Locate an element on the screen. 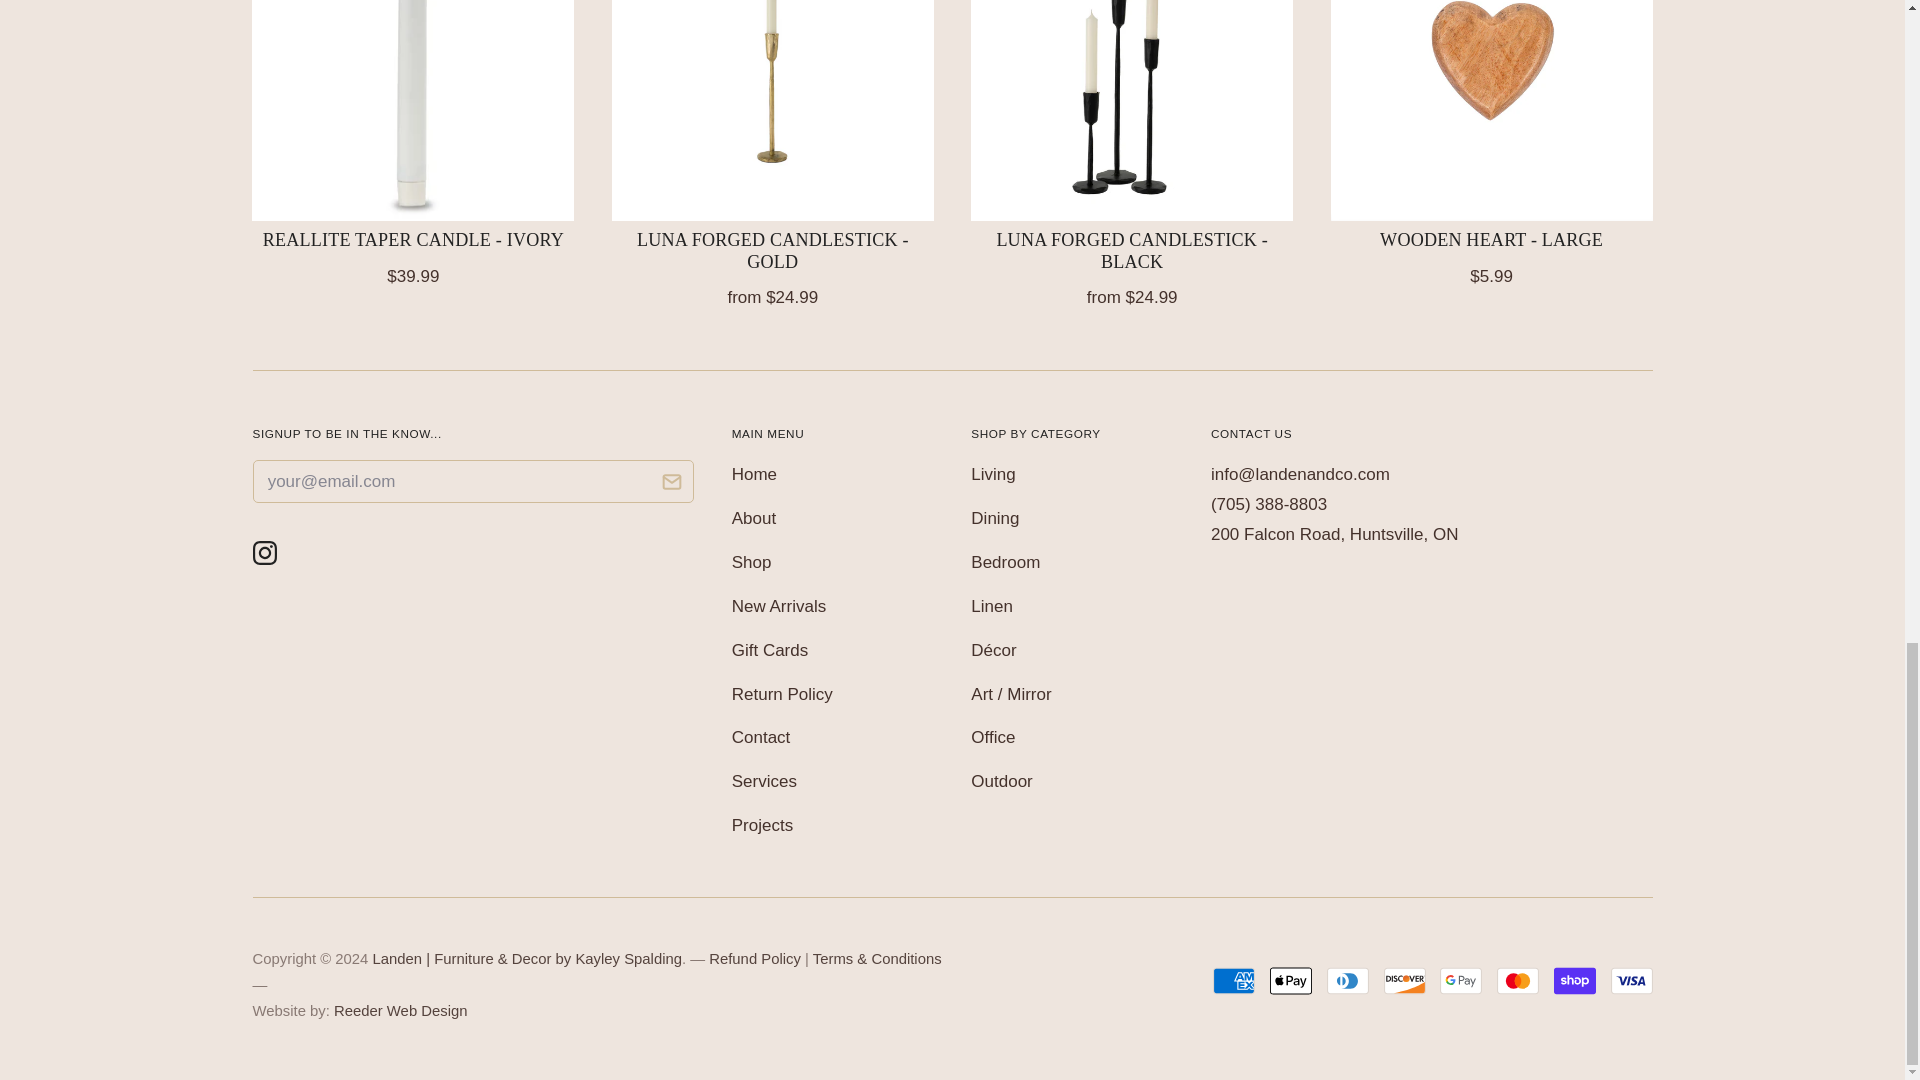 The image size is (1920, 1080). Diners Club is located at coordinates (1347, 981).